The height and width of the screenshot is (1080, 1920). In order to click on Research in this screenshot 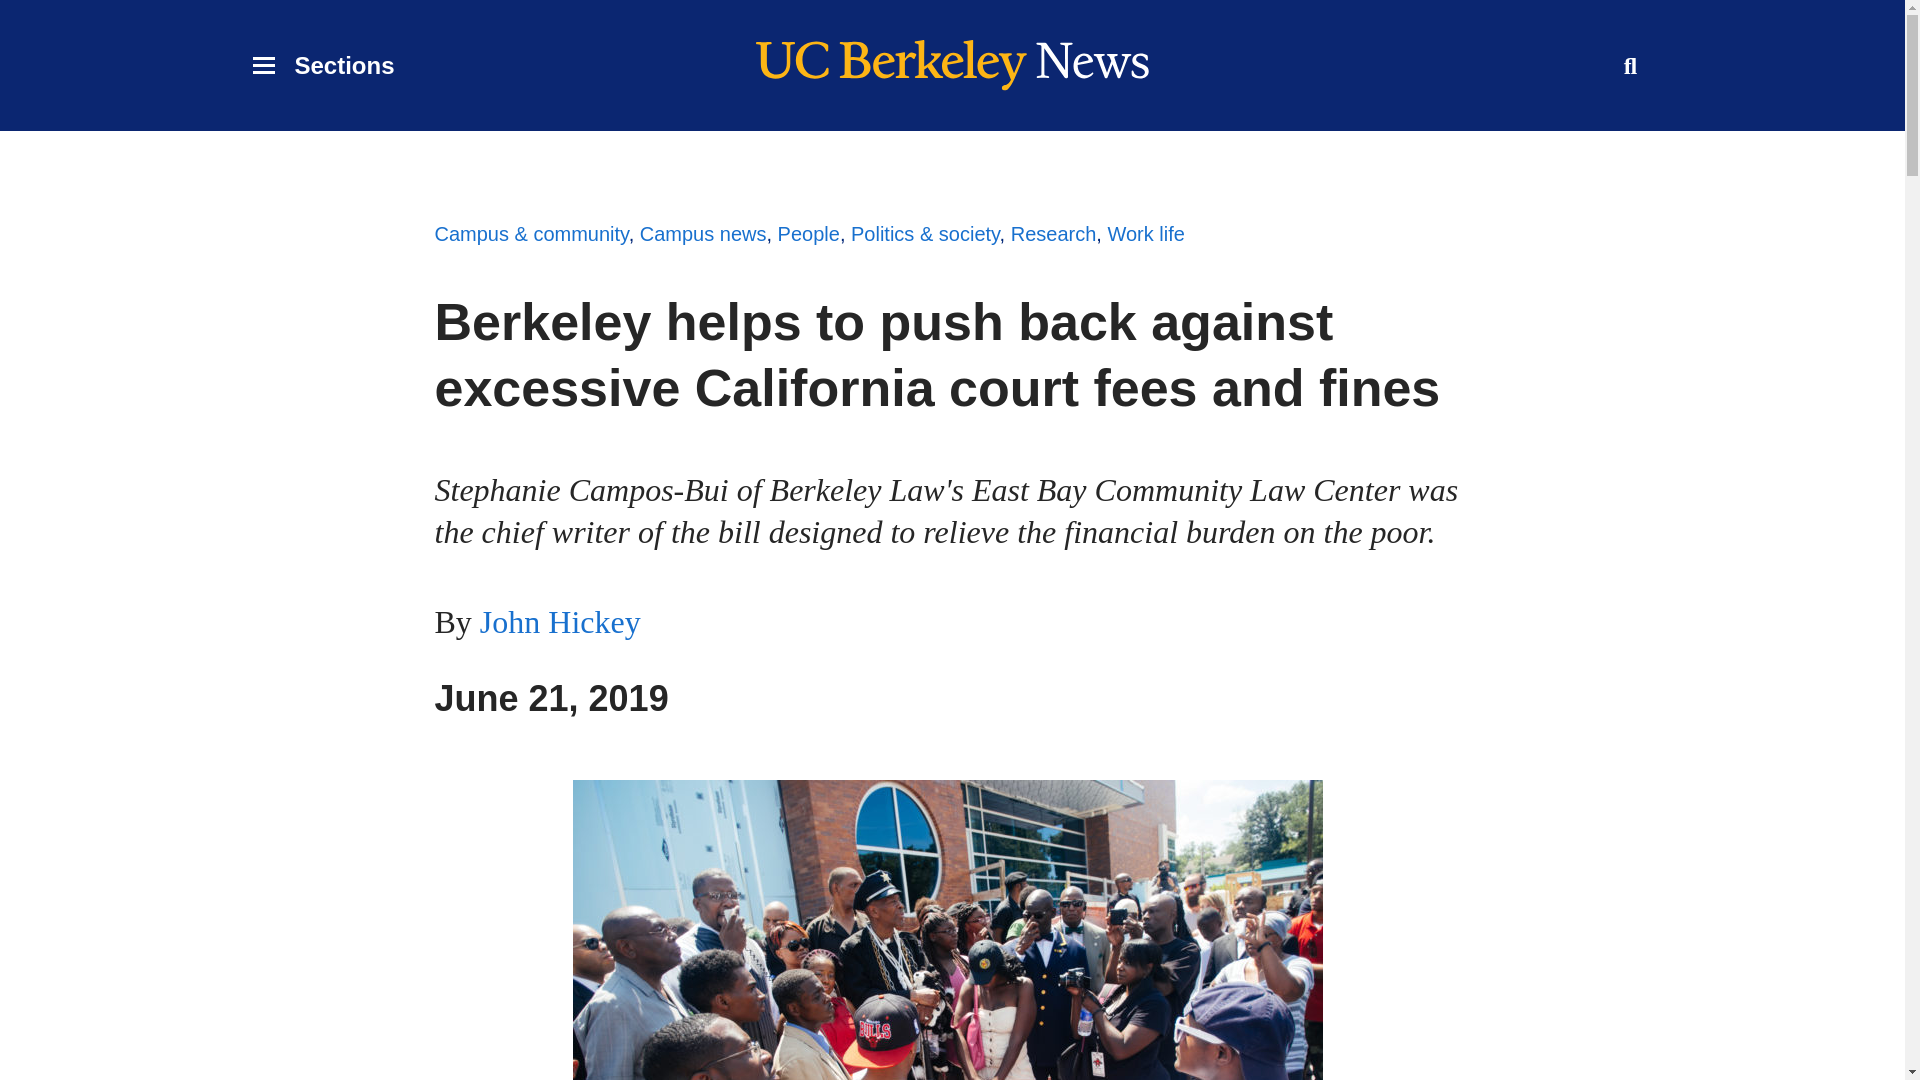, I will do `click(1054, 234)`.